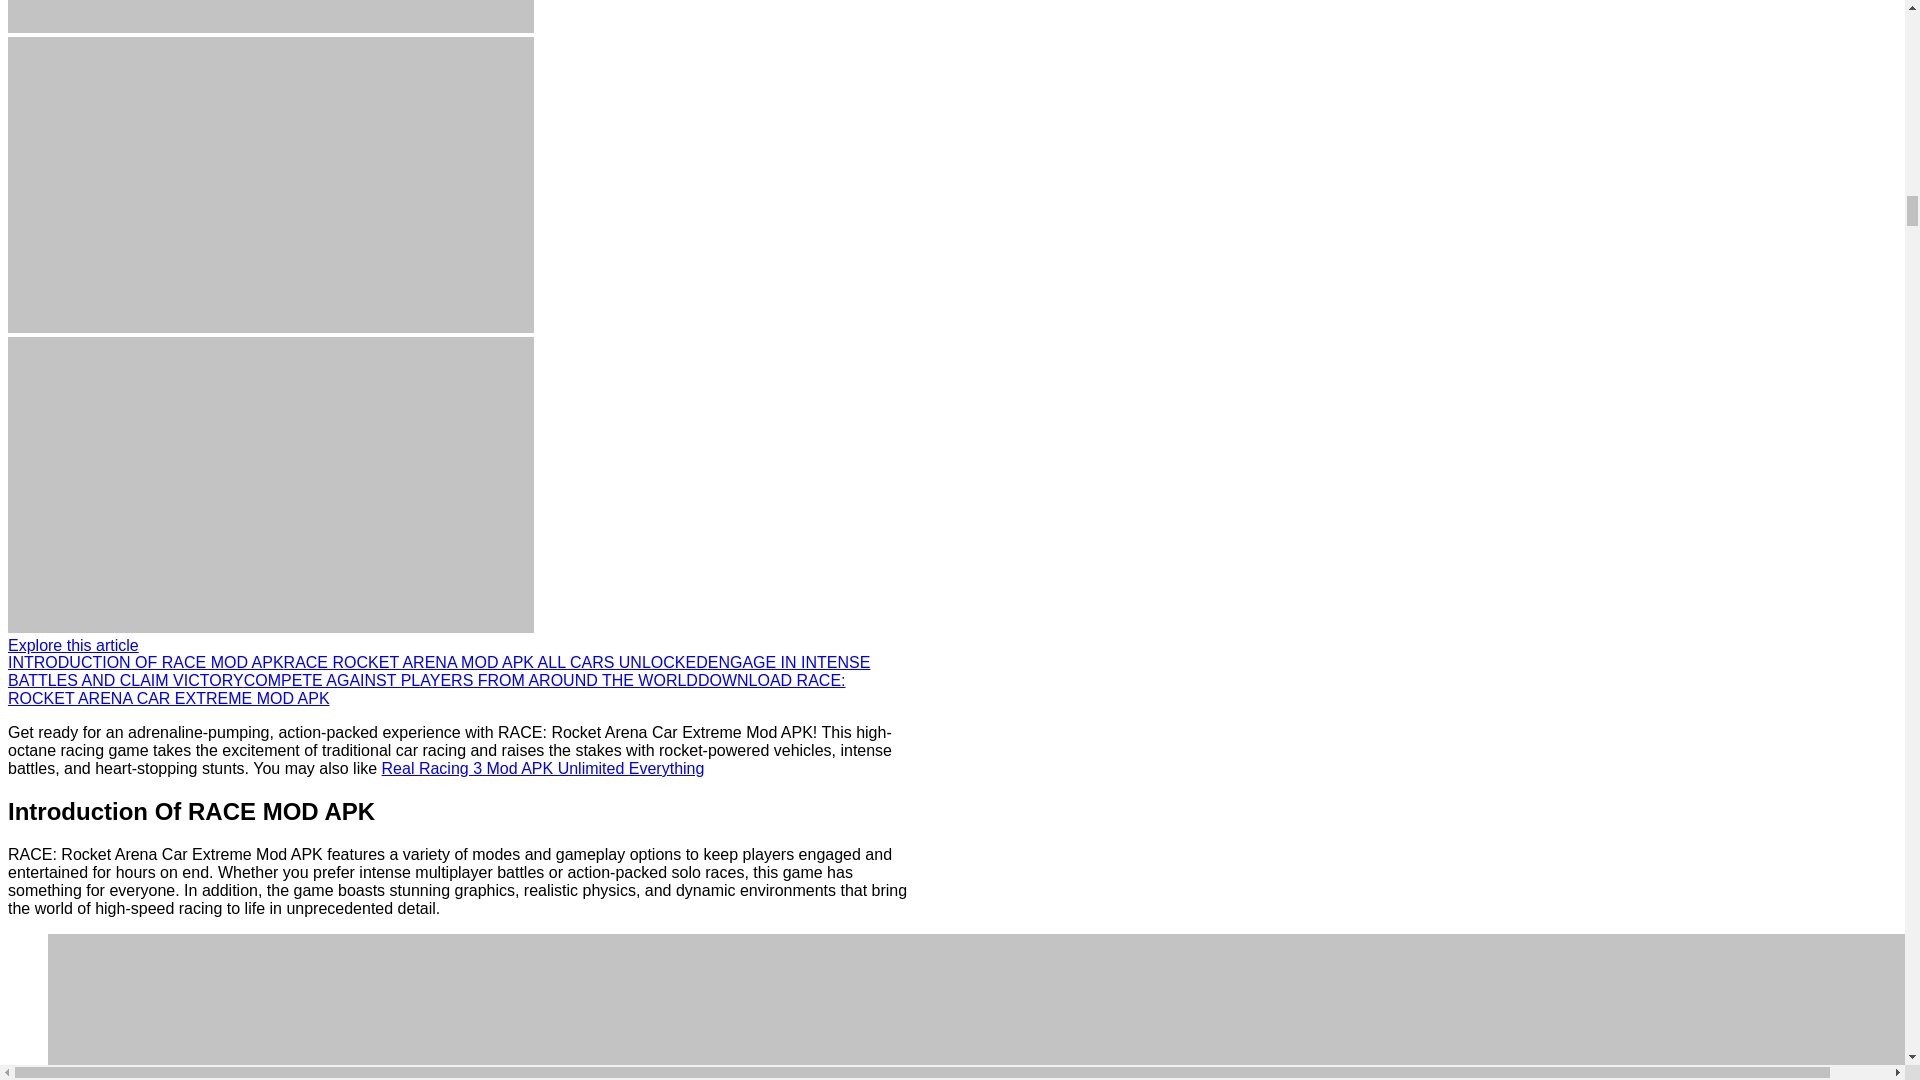 This screenshot has height=1080, width=1920. Describe the element at coordinates (426, 689) in the screenshot. I see `DOWNLOAD RACE: ROCKET ARENA CAR EXTREME MOD APK` at that location.